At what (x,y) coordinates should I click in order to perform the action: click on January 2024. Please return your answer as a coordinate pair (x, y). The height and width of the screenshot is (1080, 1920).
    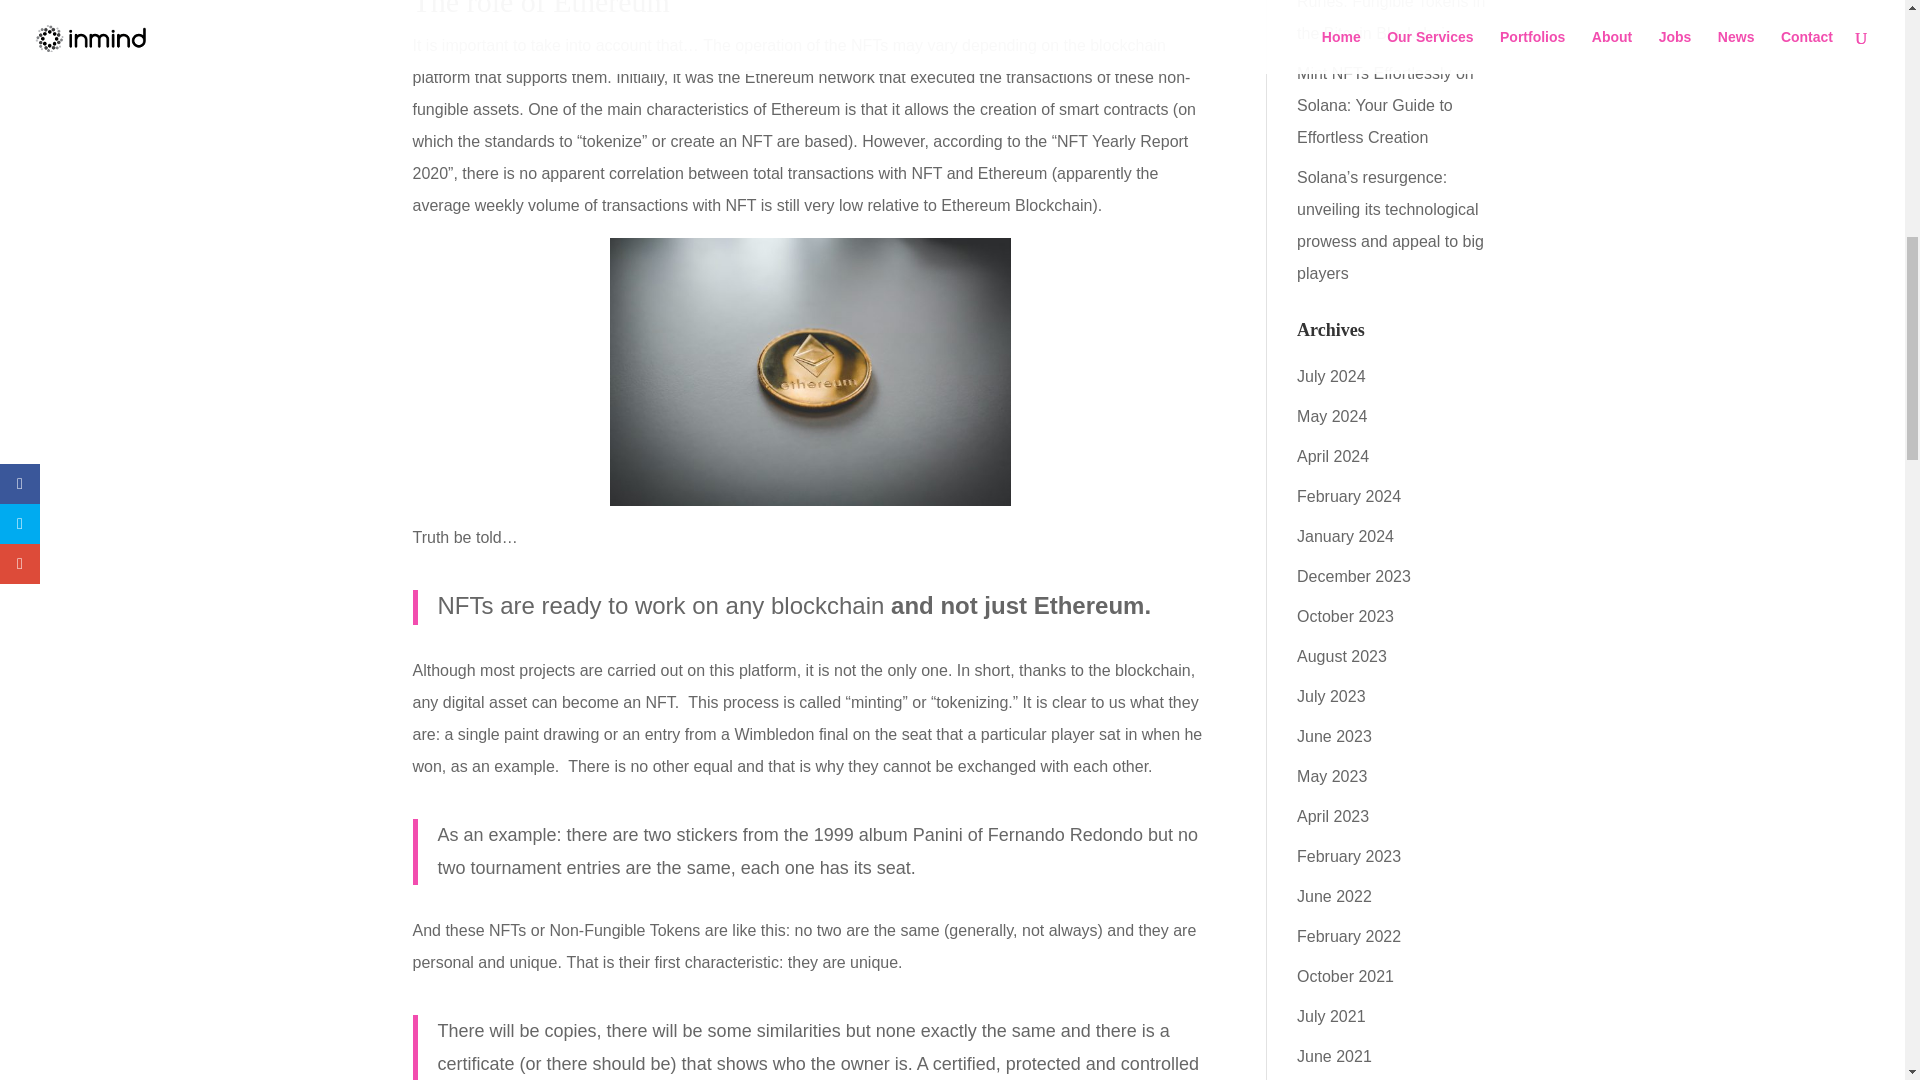
    Looking at the image, I should click on (1345, 536).